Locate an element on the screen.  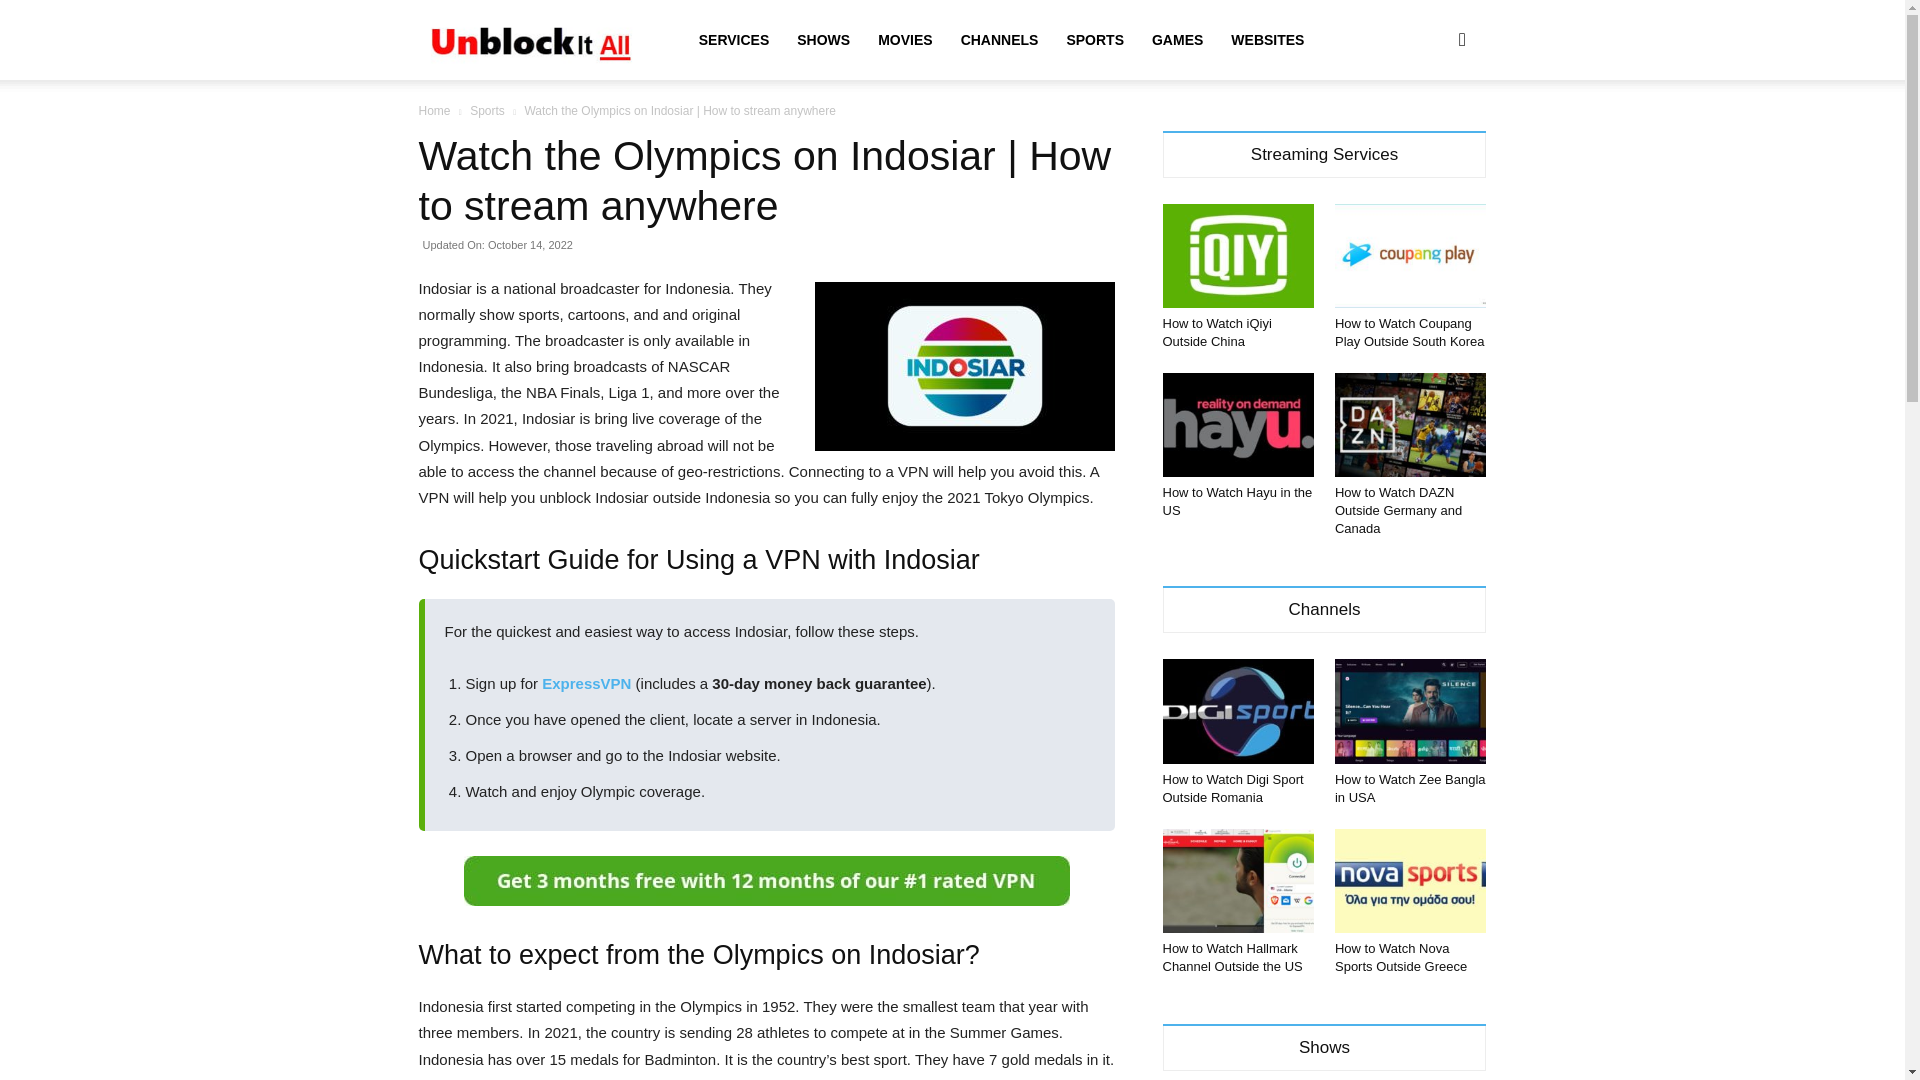
How to Watch Zee Bangla in USA is located at coordinates (1410, 788).